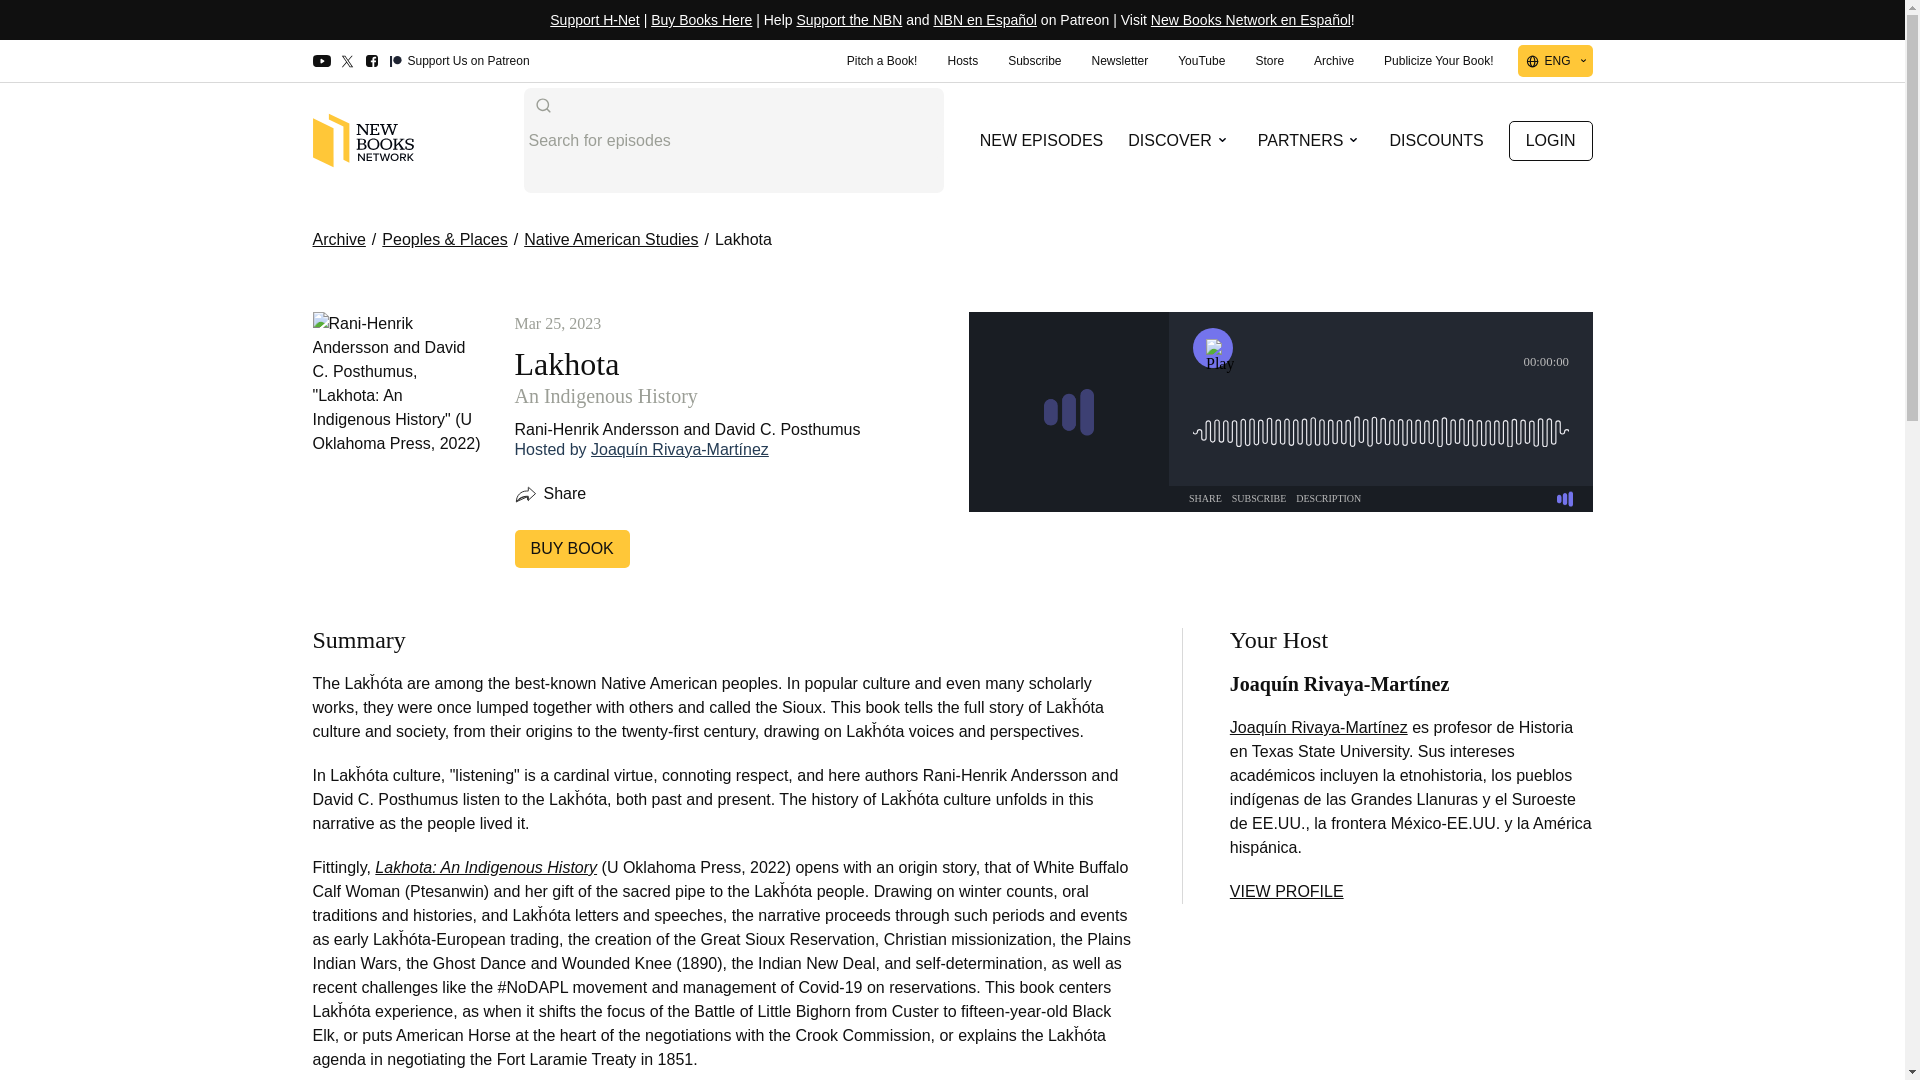 This screenshot has height=1080, width=1920. Describe the element at coordinates (1202, 60) in the screenshot. I see `YouTube` at that location.